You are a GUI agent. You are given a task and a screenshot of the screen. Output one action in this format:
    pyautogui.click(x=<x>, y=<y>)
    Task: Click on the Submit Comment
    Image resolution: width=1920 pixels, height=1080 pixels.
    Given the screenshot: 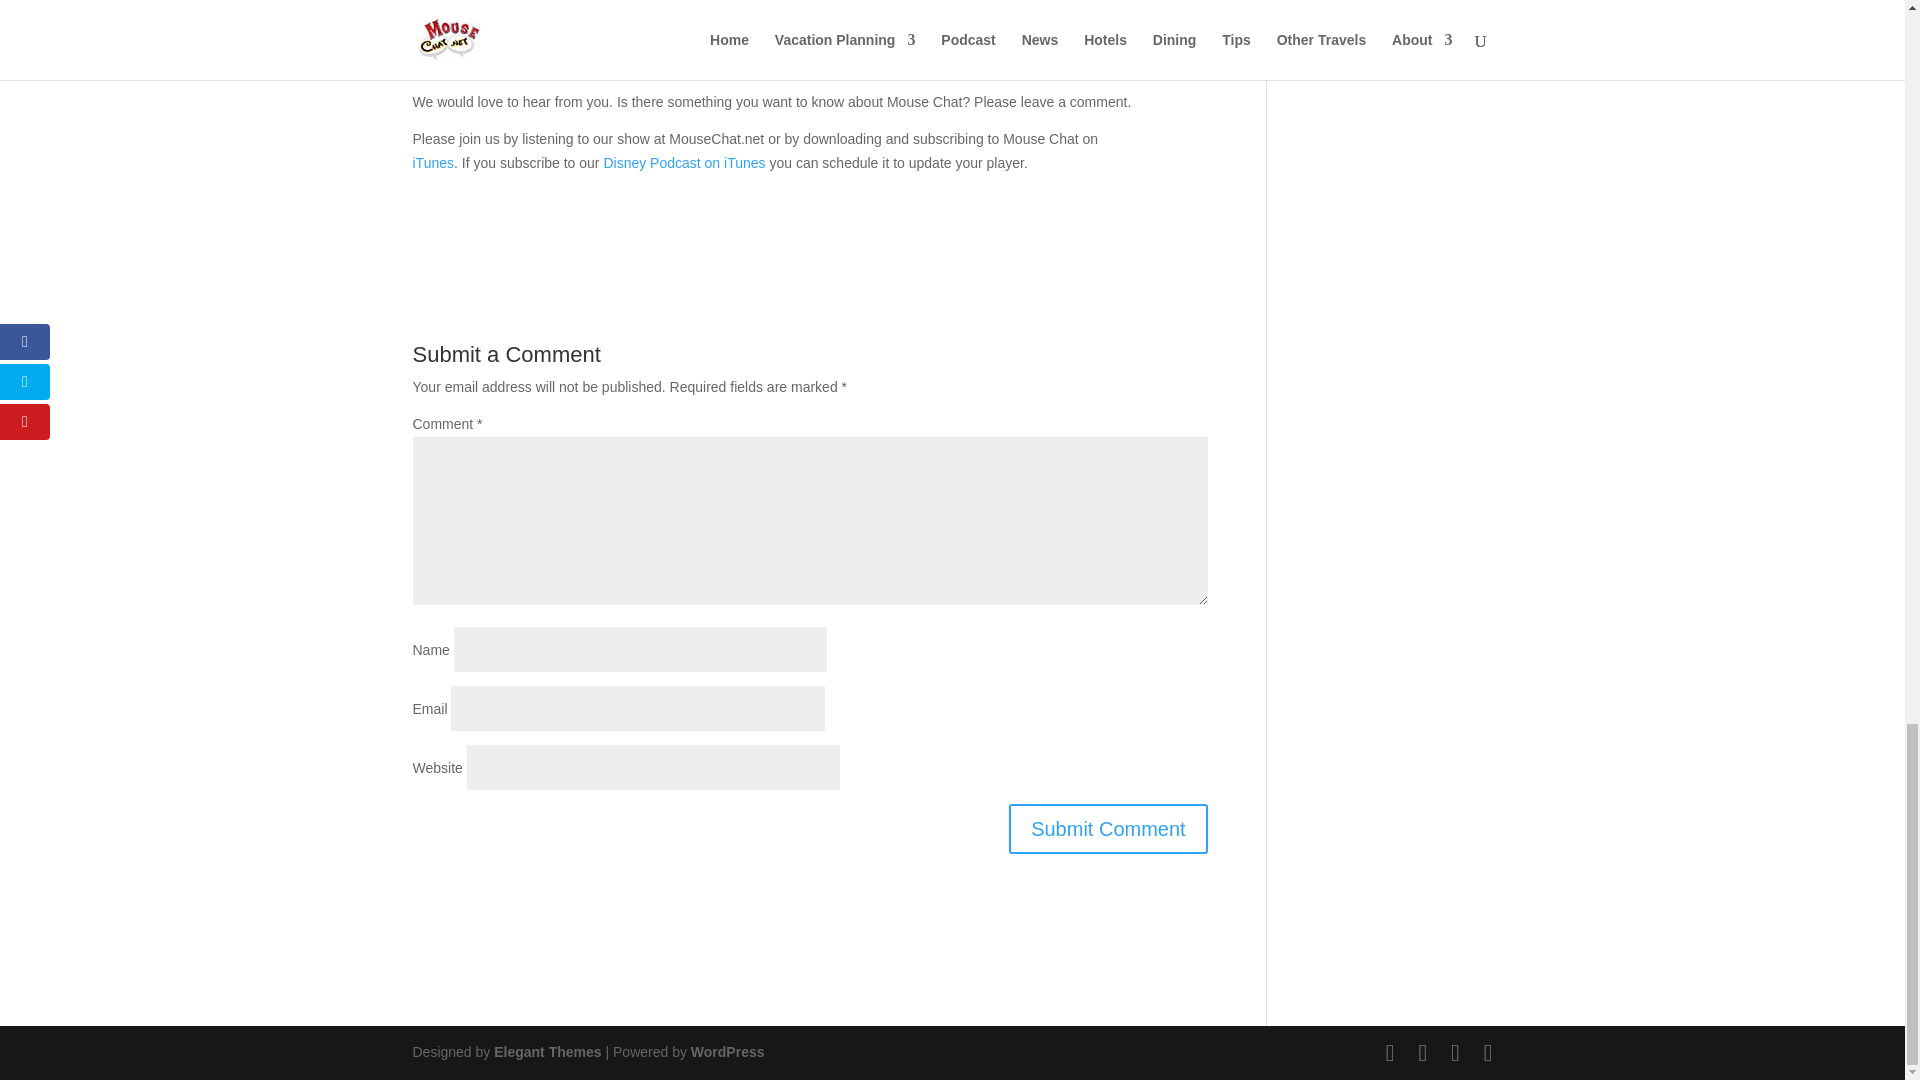 What is the action you would take?
    pyautogui.click(x=487, y=15)
    